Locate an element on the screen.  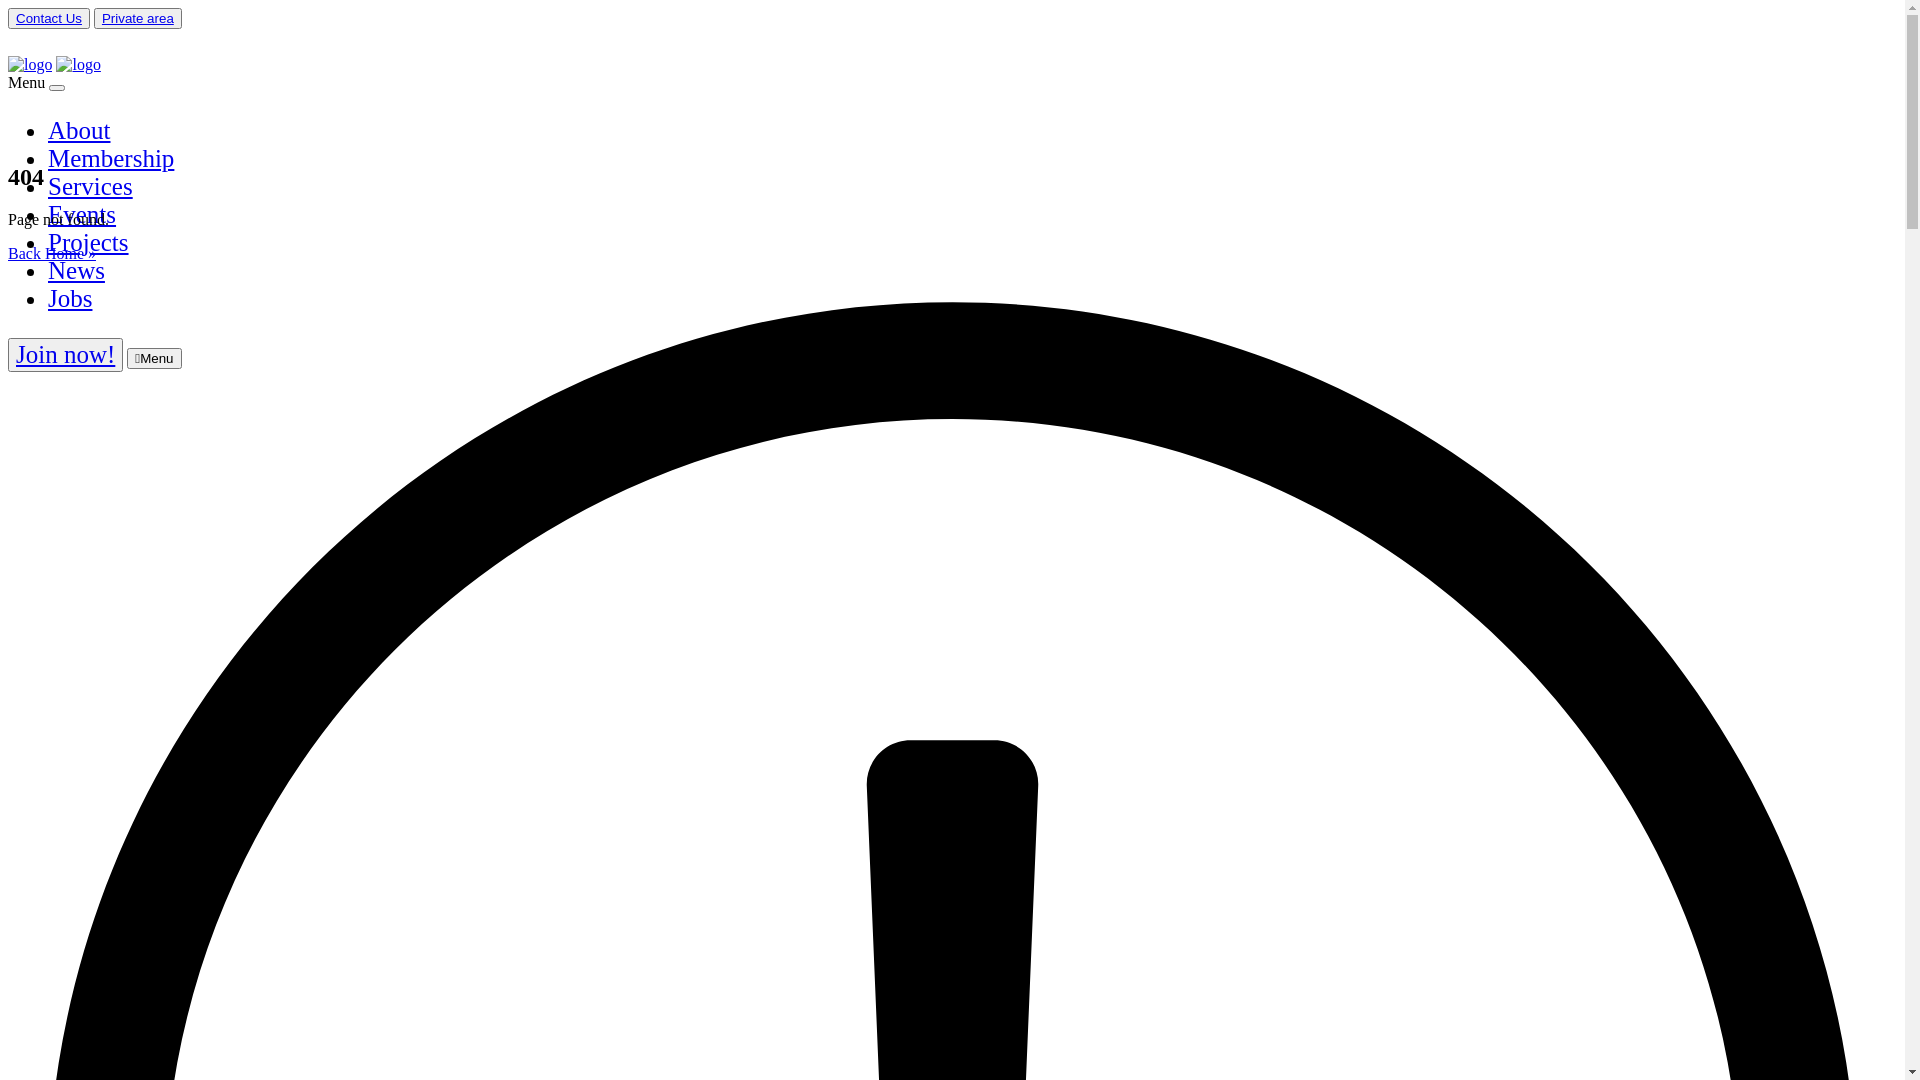
Menu is located at coordinates (154, 358).